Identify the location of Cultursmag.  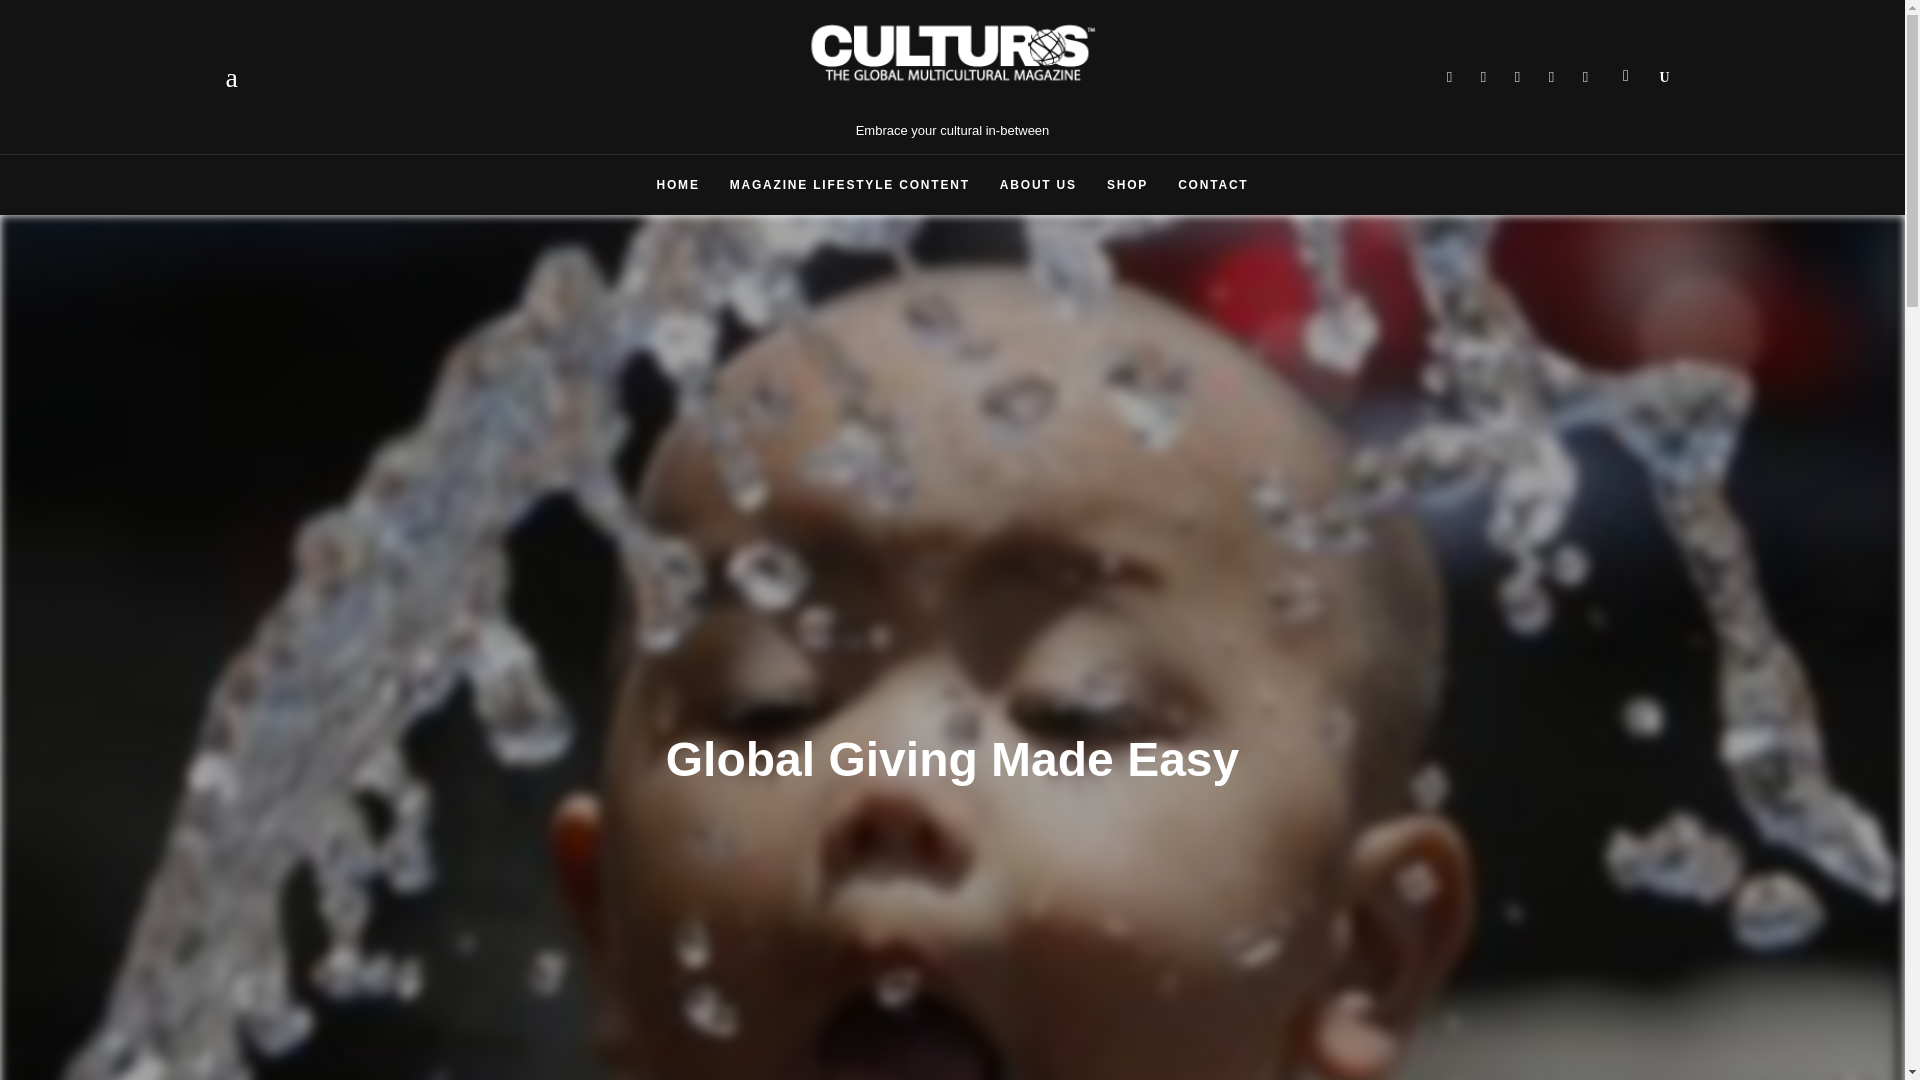
(1484, 76).